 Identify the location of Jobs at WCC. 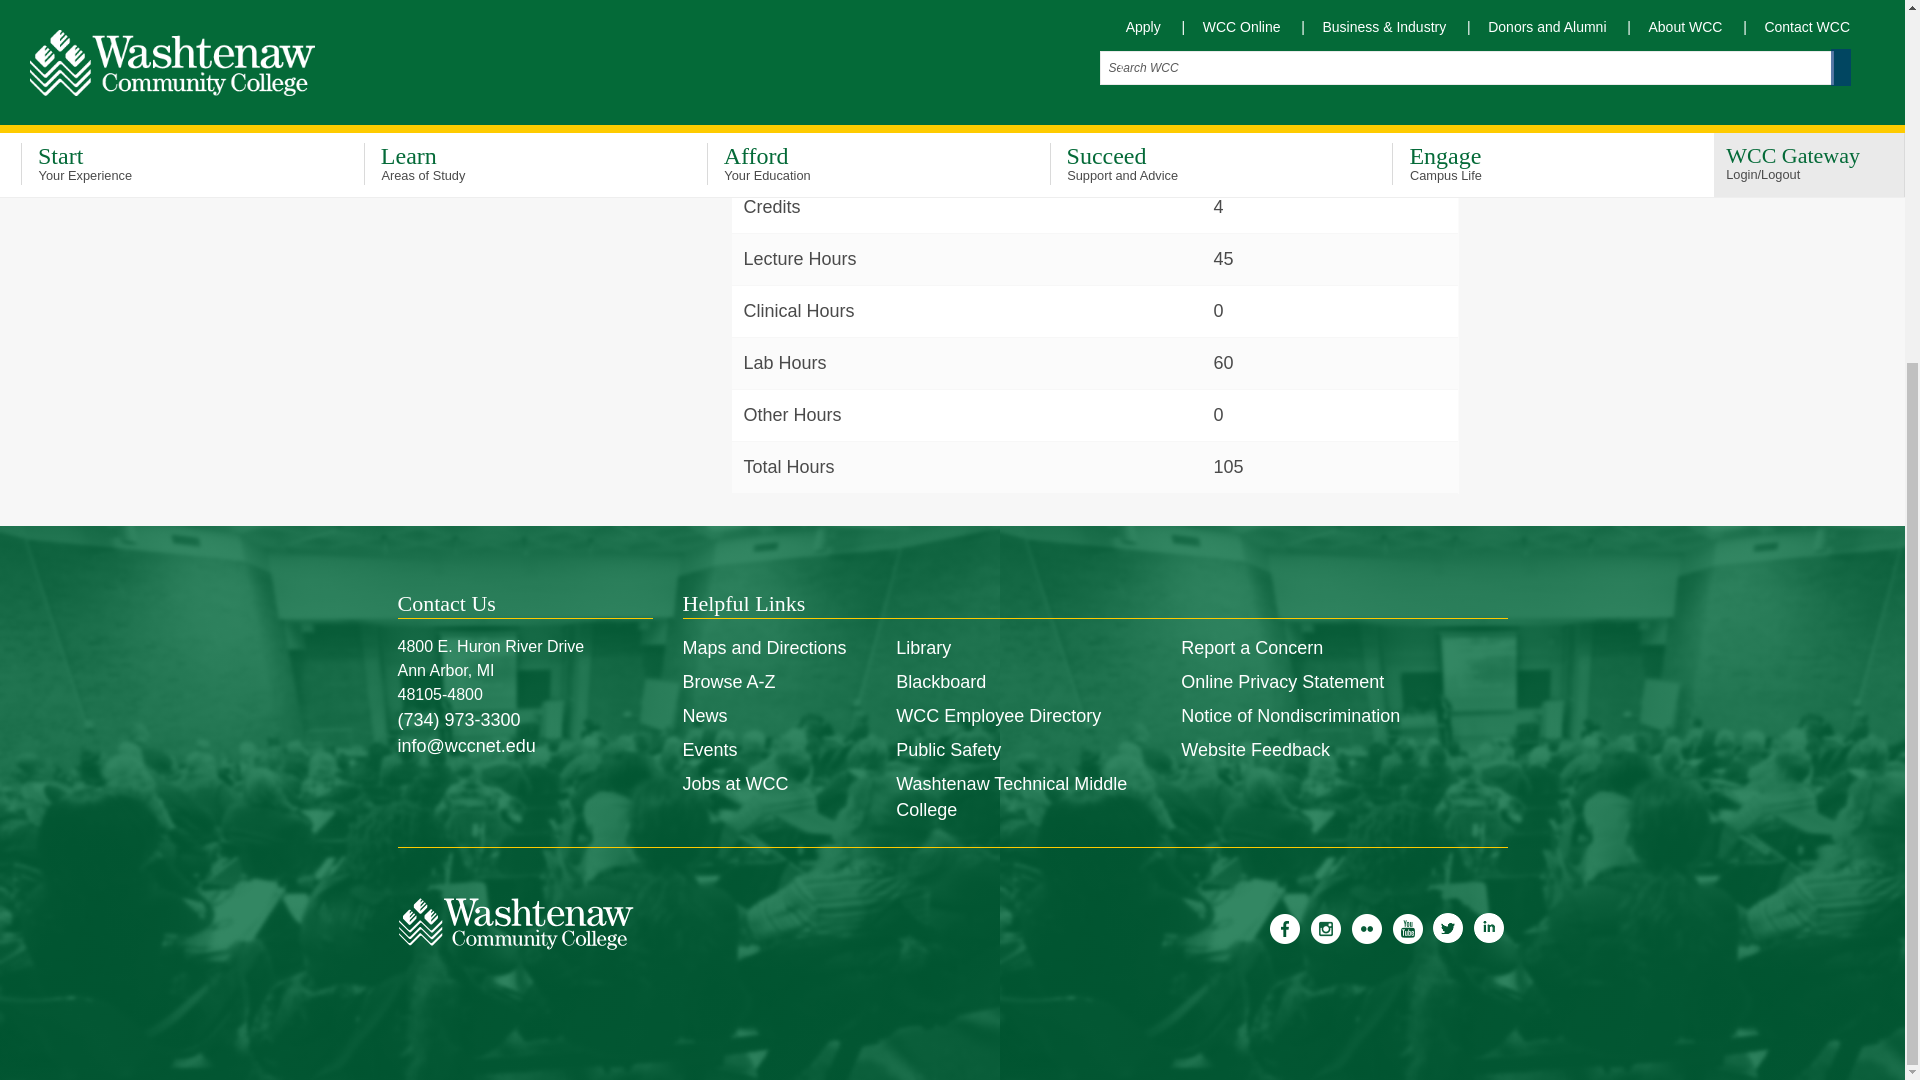
(734, 784).